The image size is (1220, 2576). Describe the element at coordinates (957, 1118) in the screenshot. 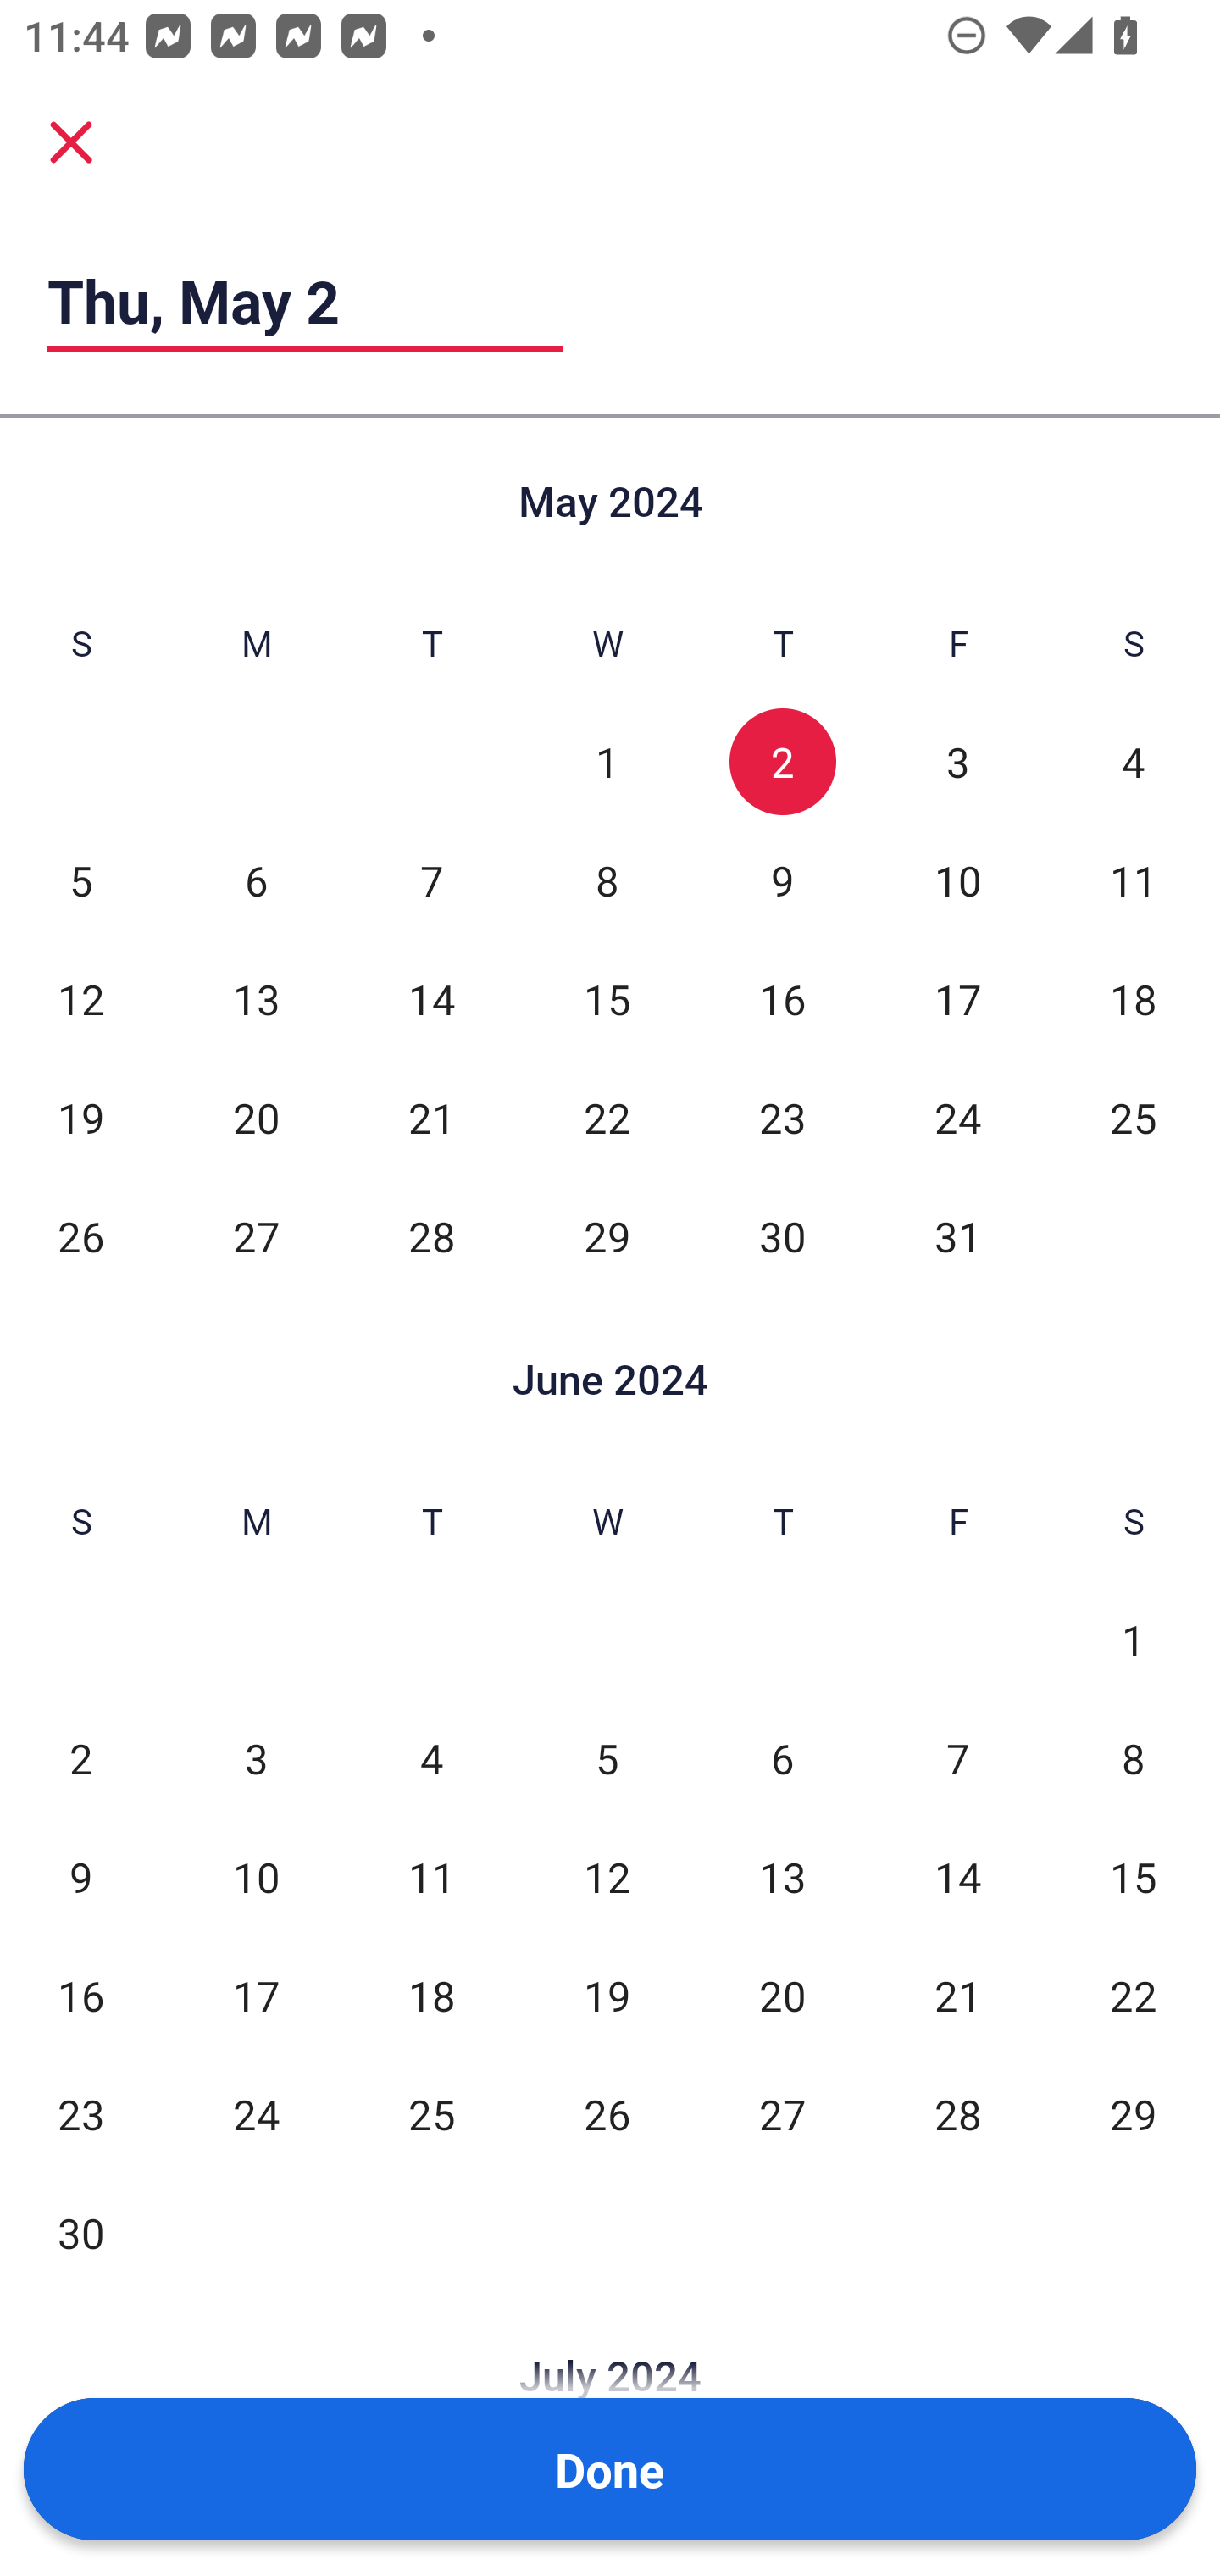

I see `24 Fri, May 24, Not Selected` at that location.